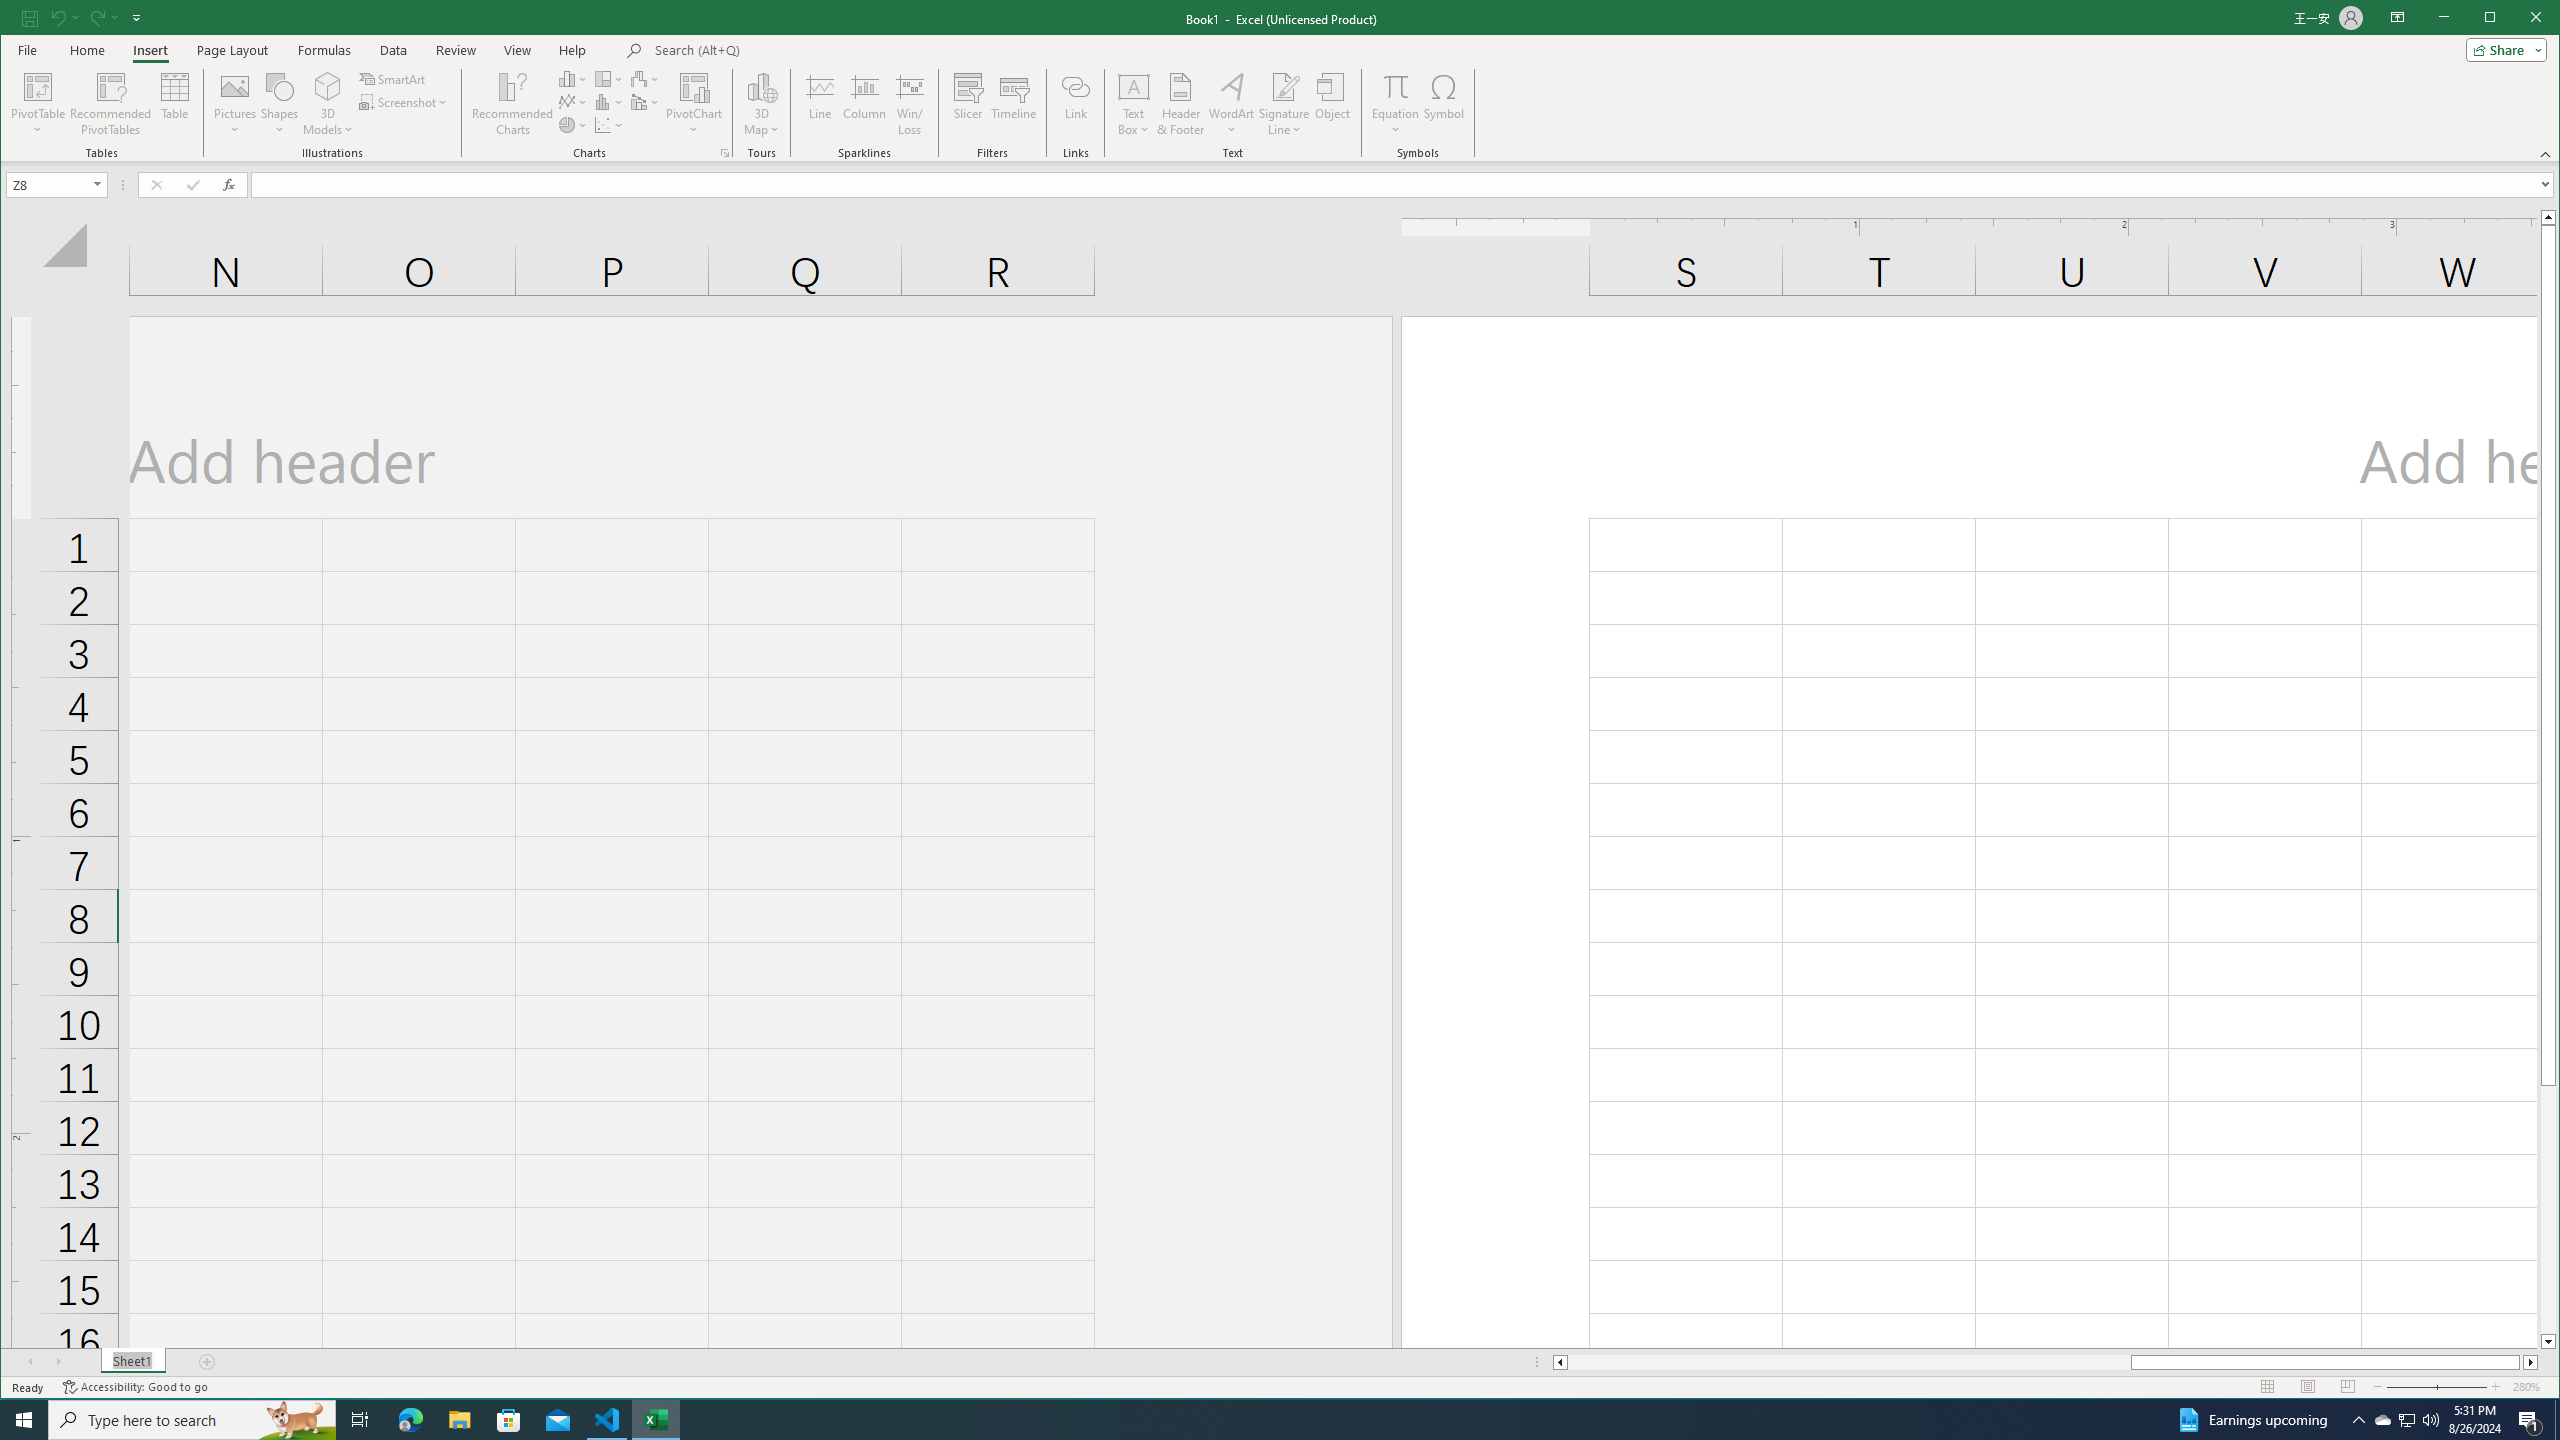 This screenshot has width=2560, height=1440. I want to click on Line, so click(820, 104).